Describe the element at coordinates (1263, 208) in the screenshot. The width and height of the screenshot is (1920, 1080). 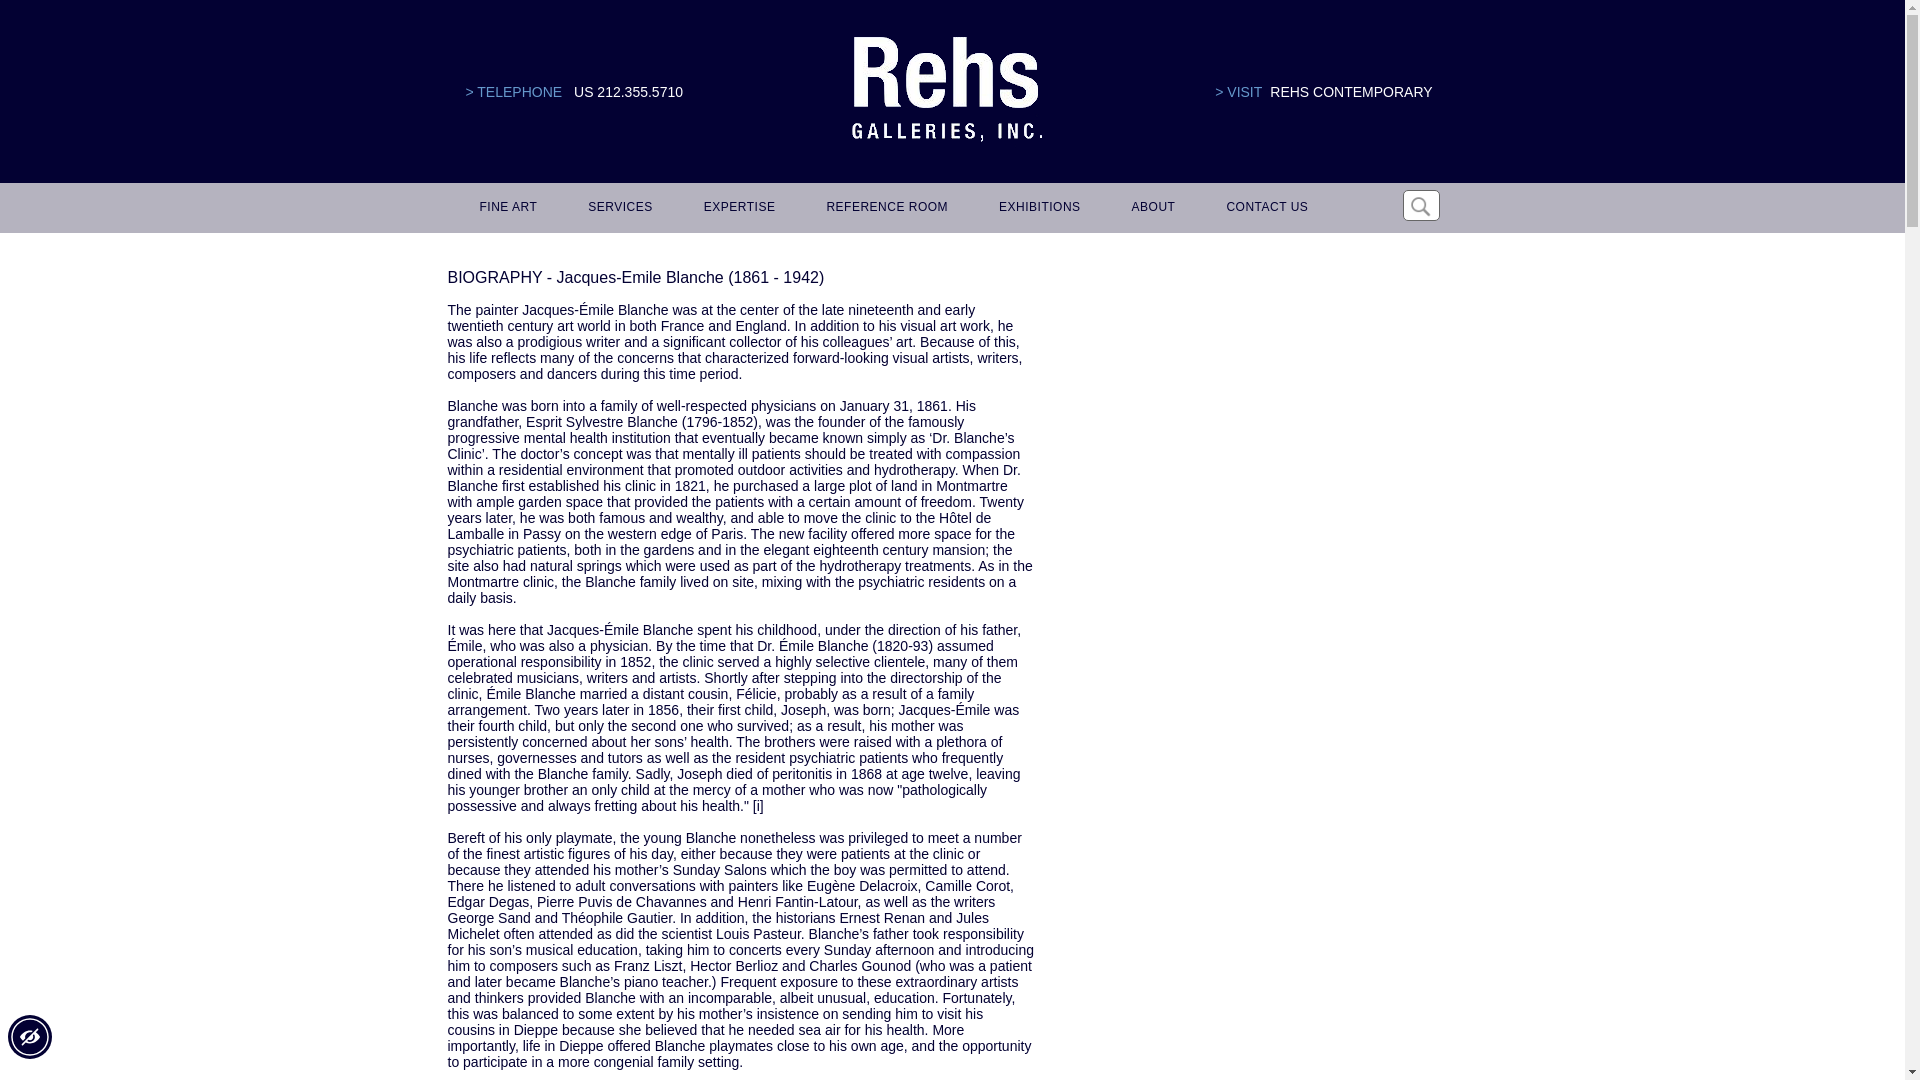
I see `CONTACT US` at that location.